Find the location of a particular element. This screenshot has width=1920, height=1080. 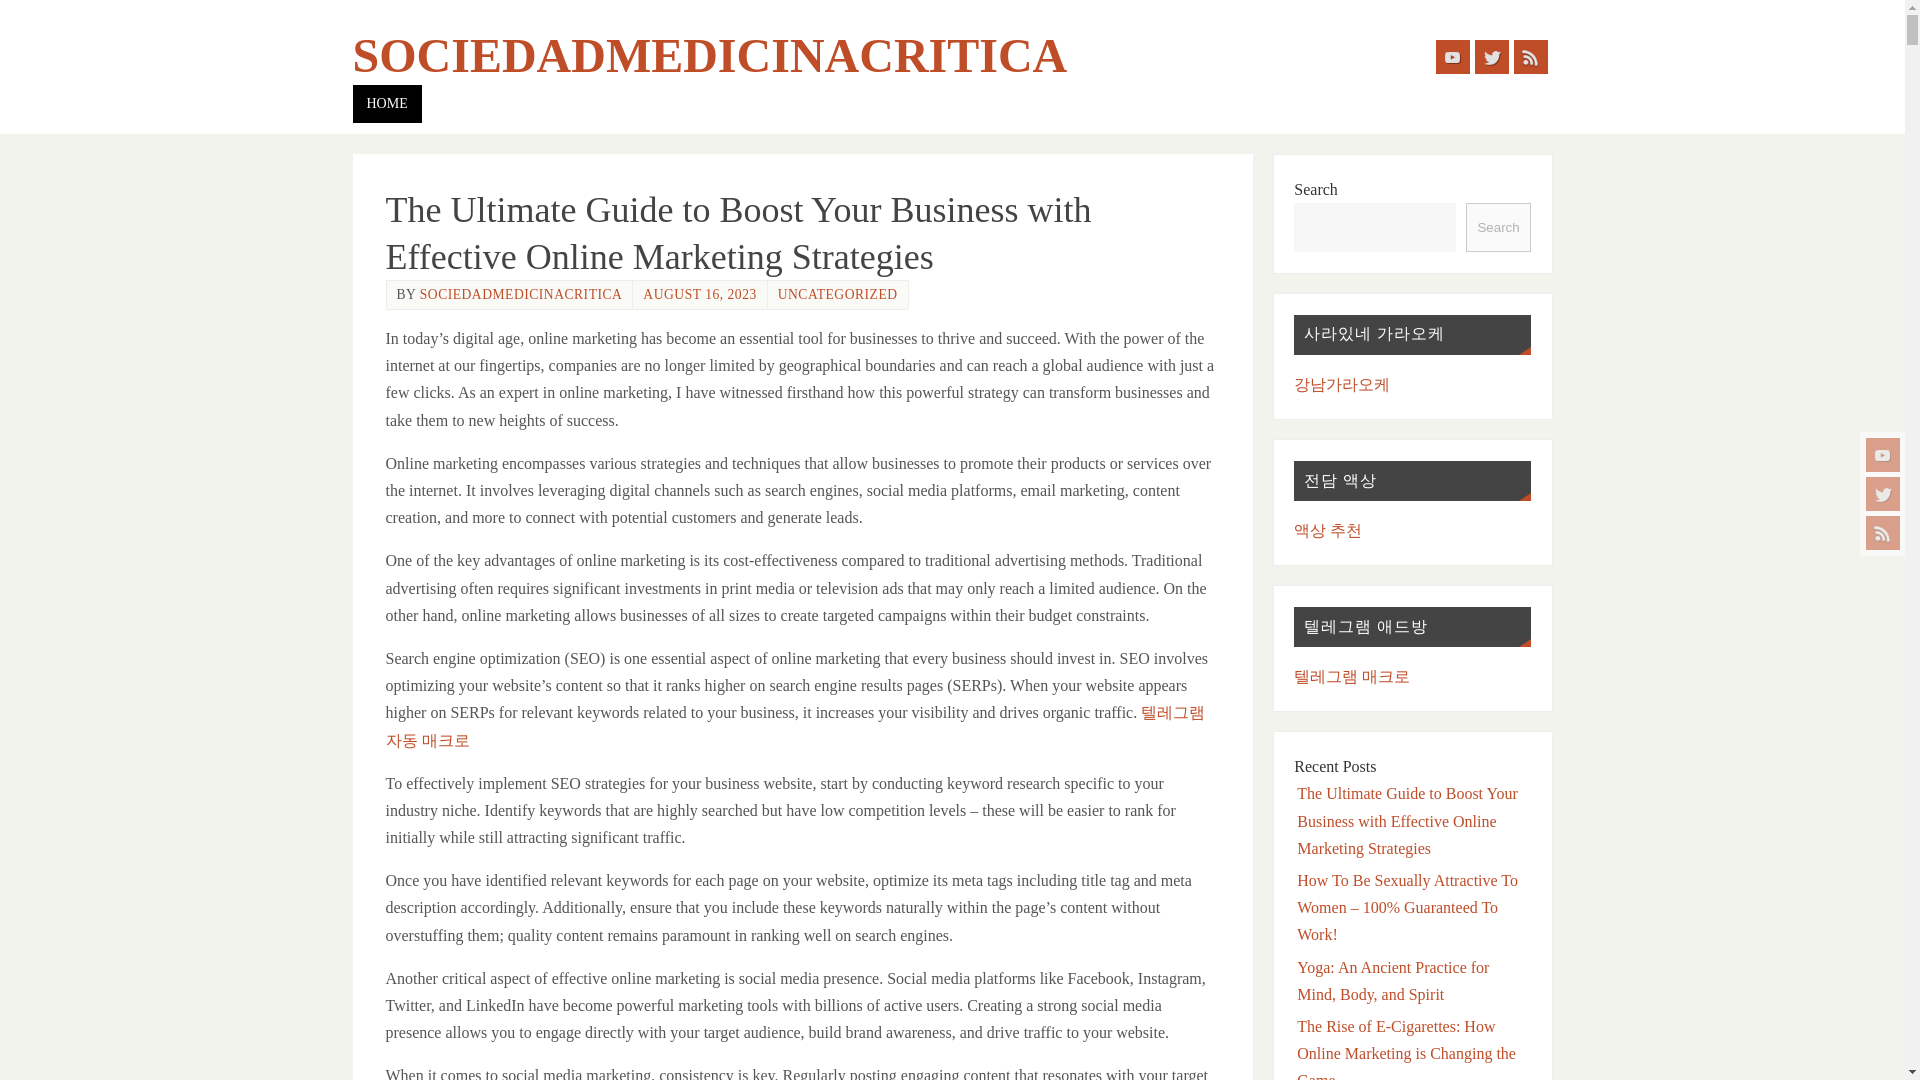

SOCIEDADMEDICINACRITICA is located at coordinates (709, 56).